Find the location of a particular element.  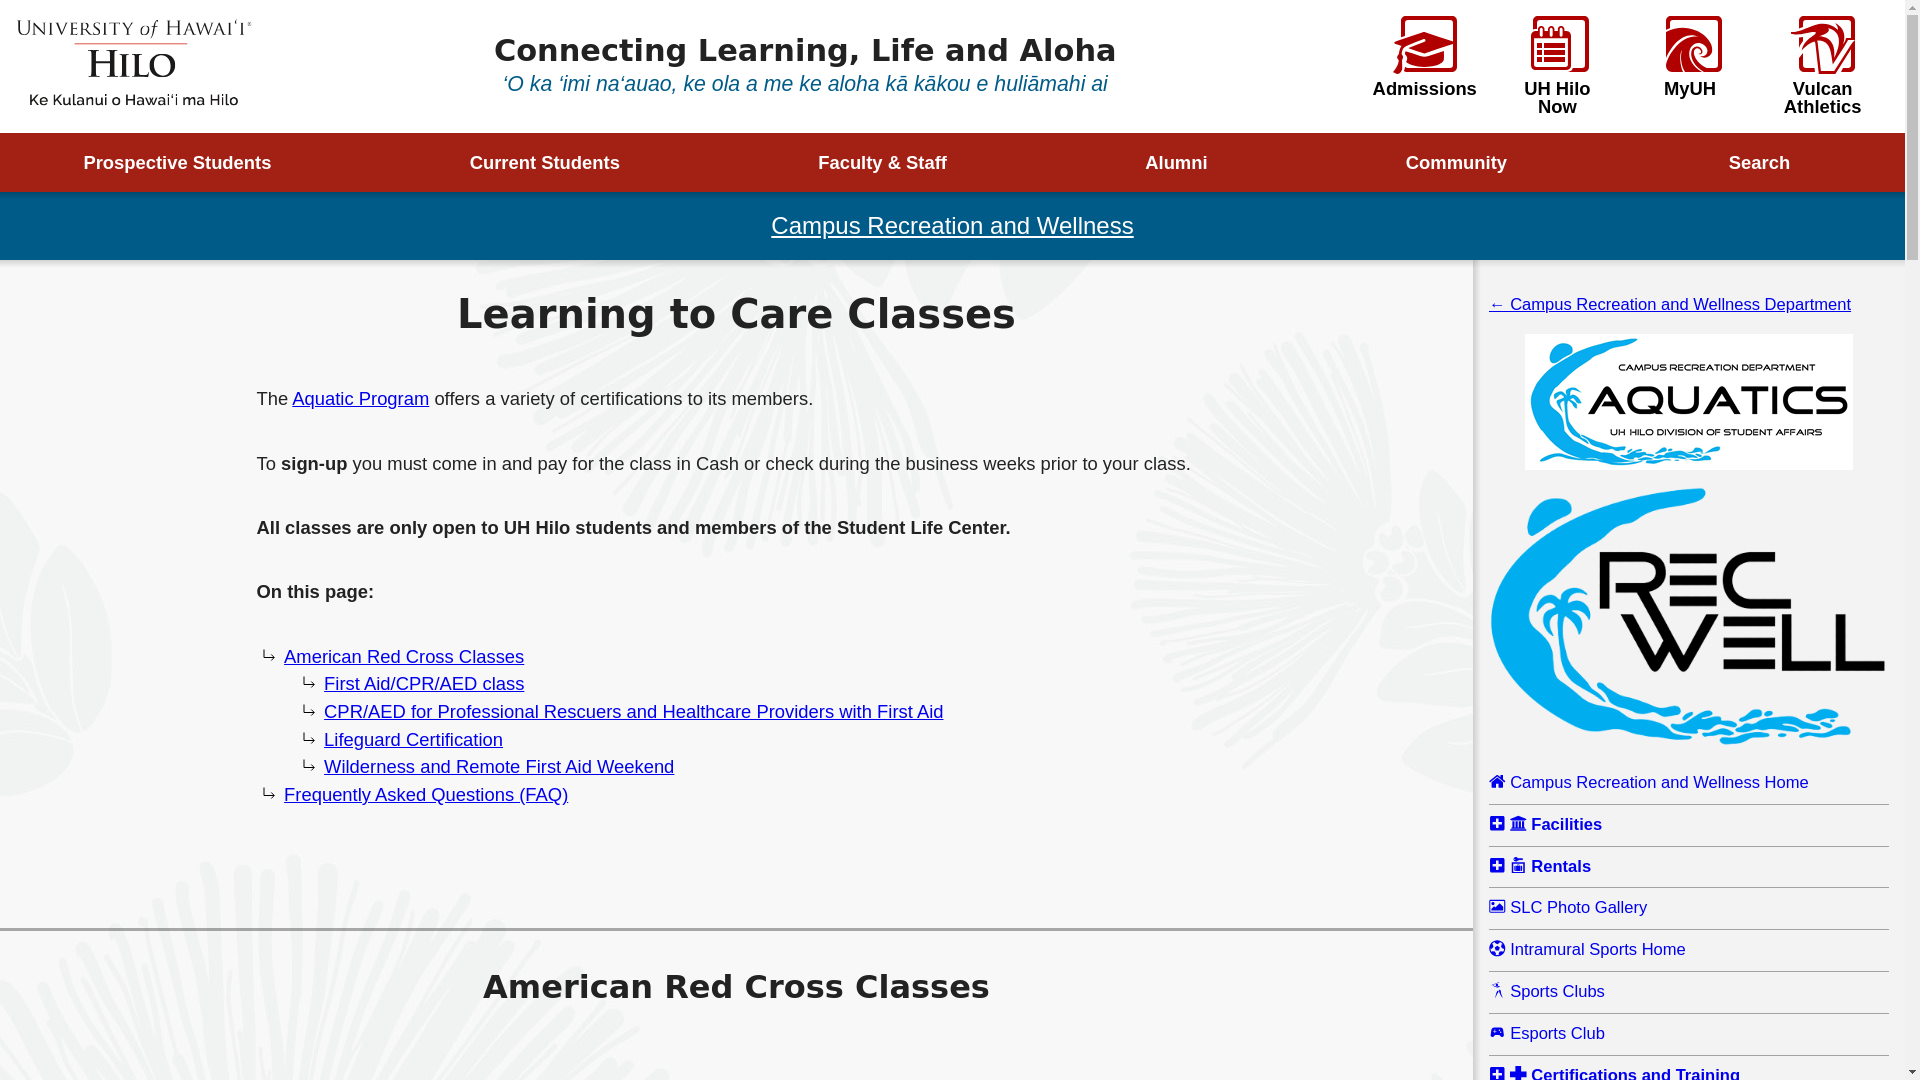

Prospective Students is located at coordinates (192, 162).